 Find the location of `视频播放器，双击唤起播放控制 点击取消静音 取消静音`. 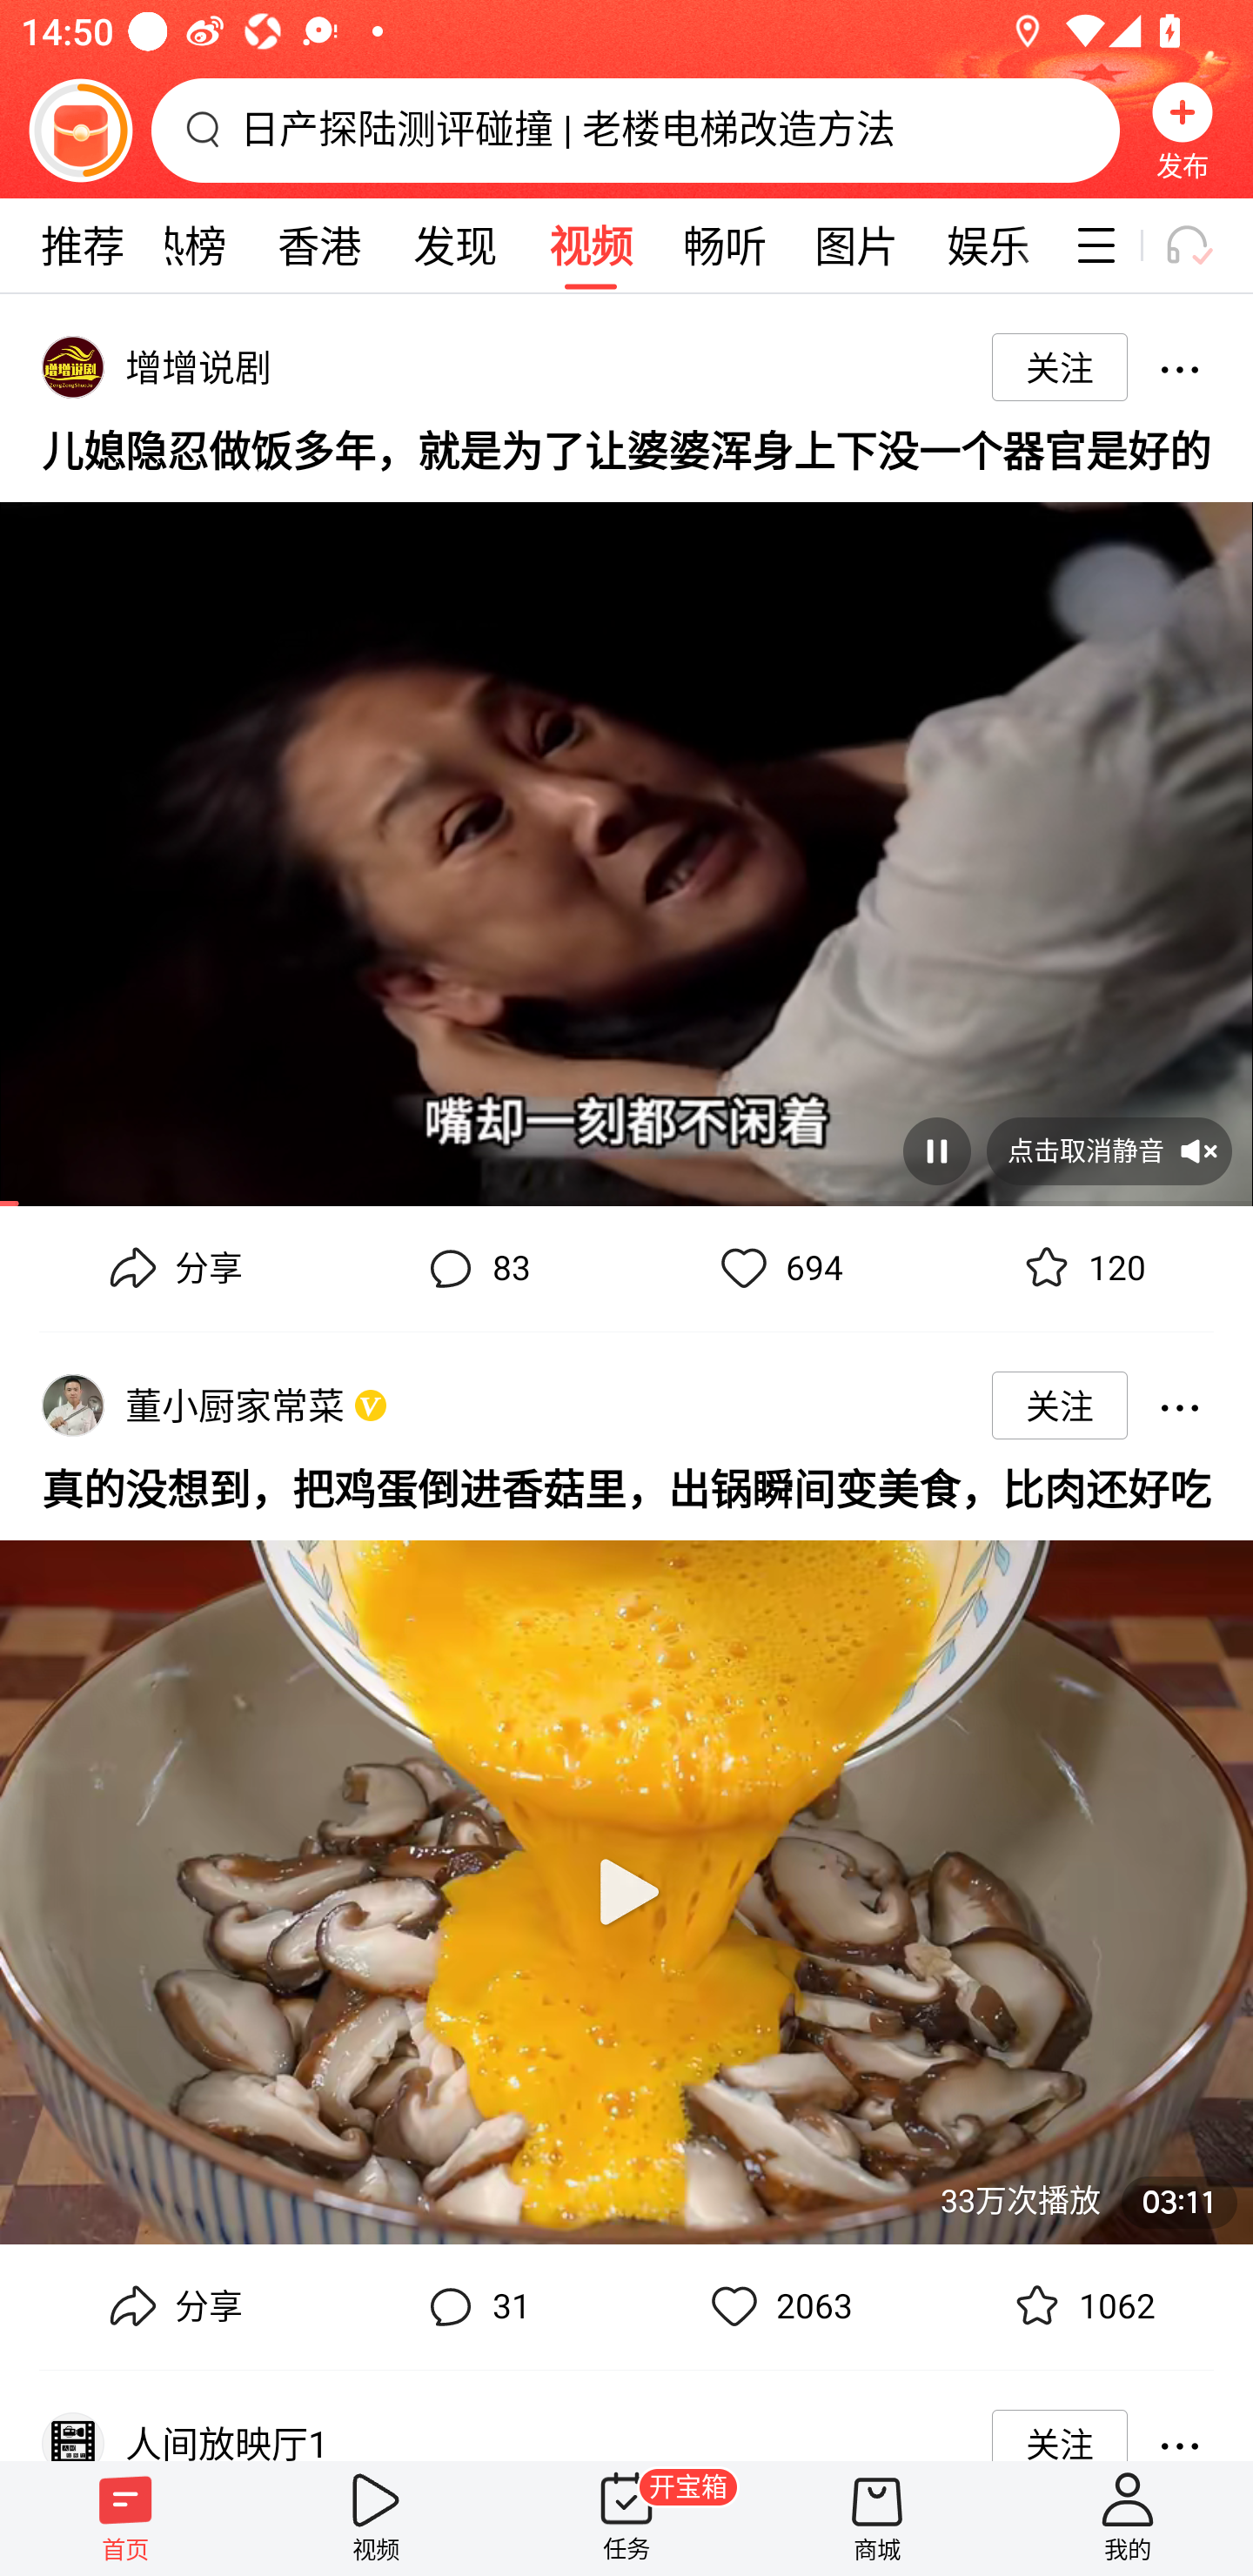

视频播放器，双击唤起播放控制 点击取消静音 取消静音 is located at coordinates (626, 842).